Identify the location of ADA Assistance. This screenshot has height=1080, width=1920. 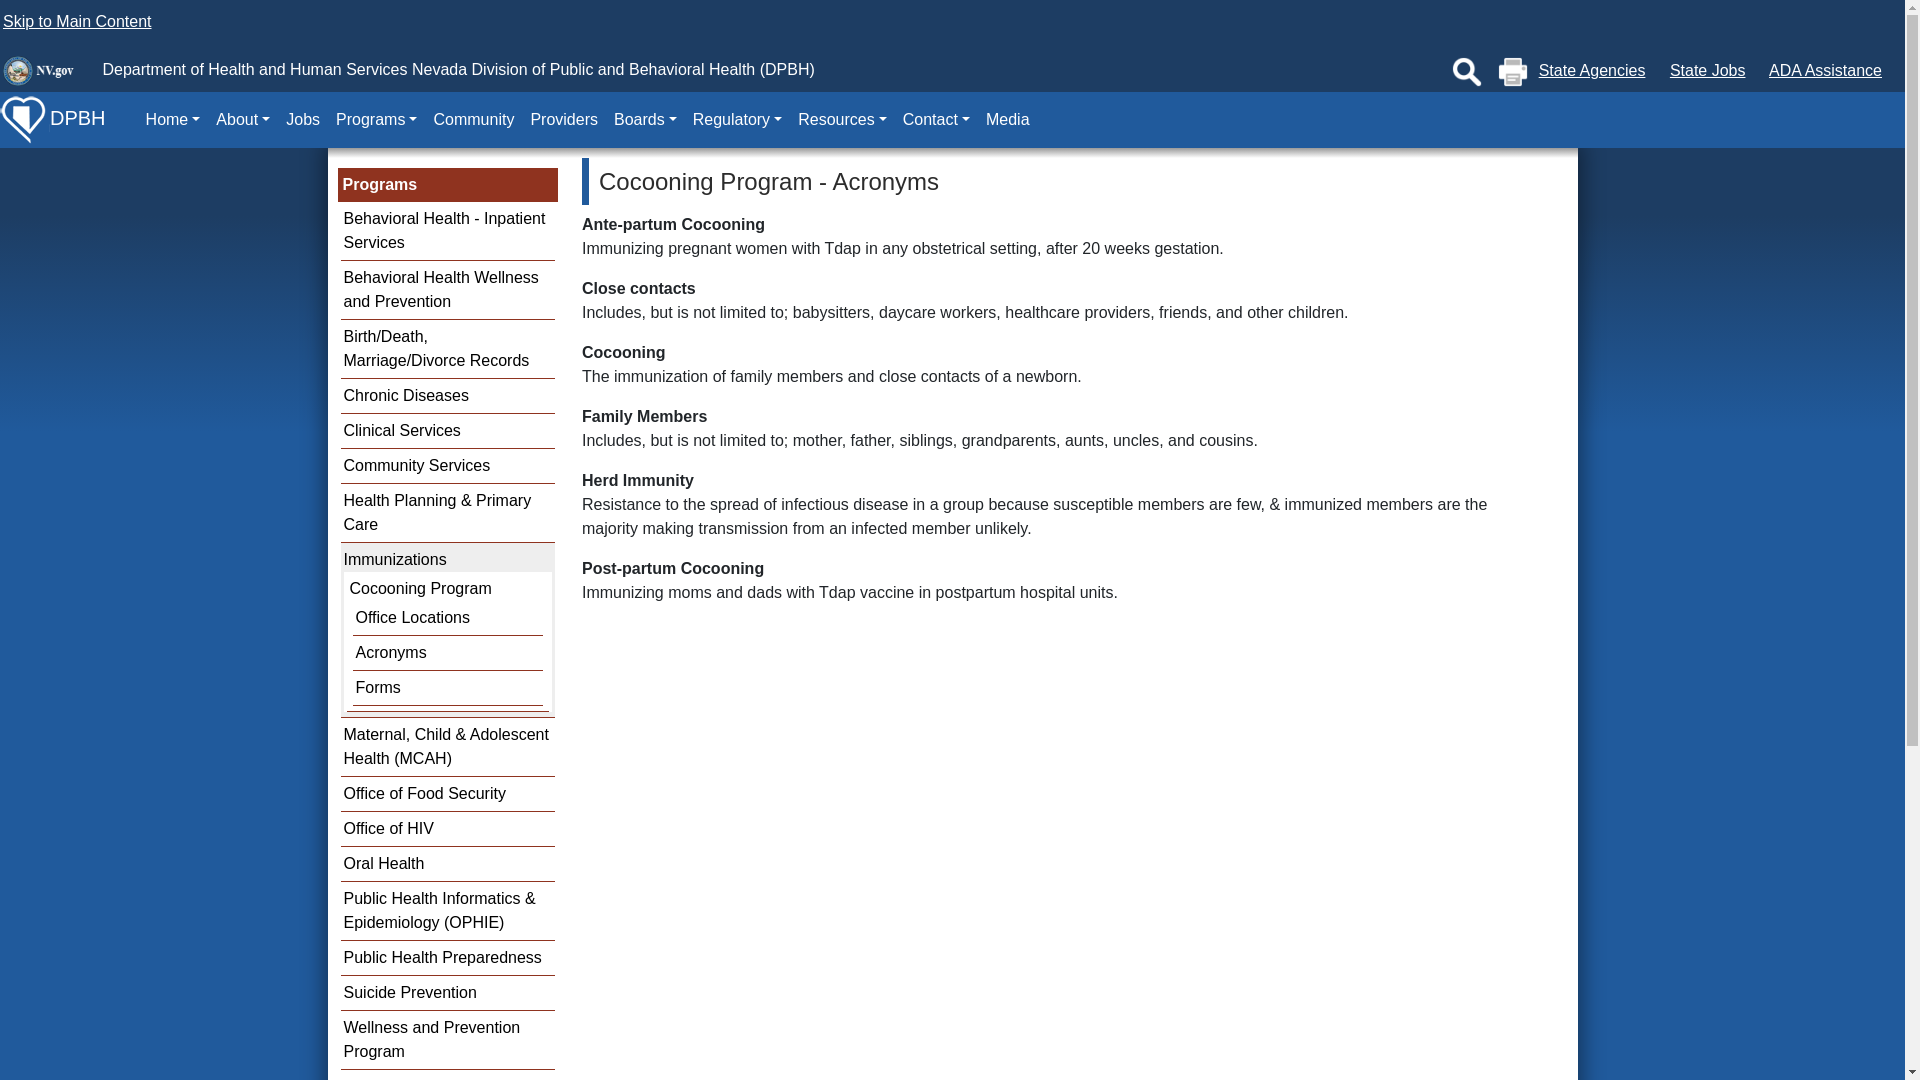
(1824, 70).